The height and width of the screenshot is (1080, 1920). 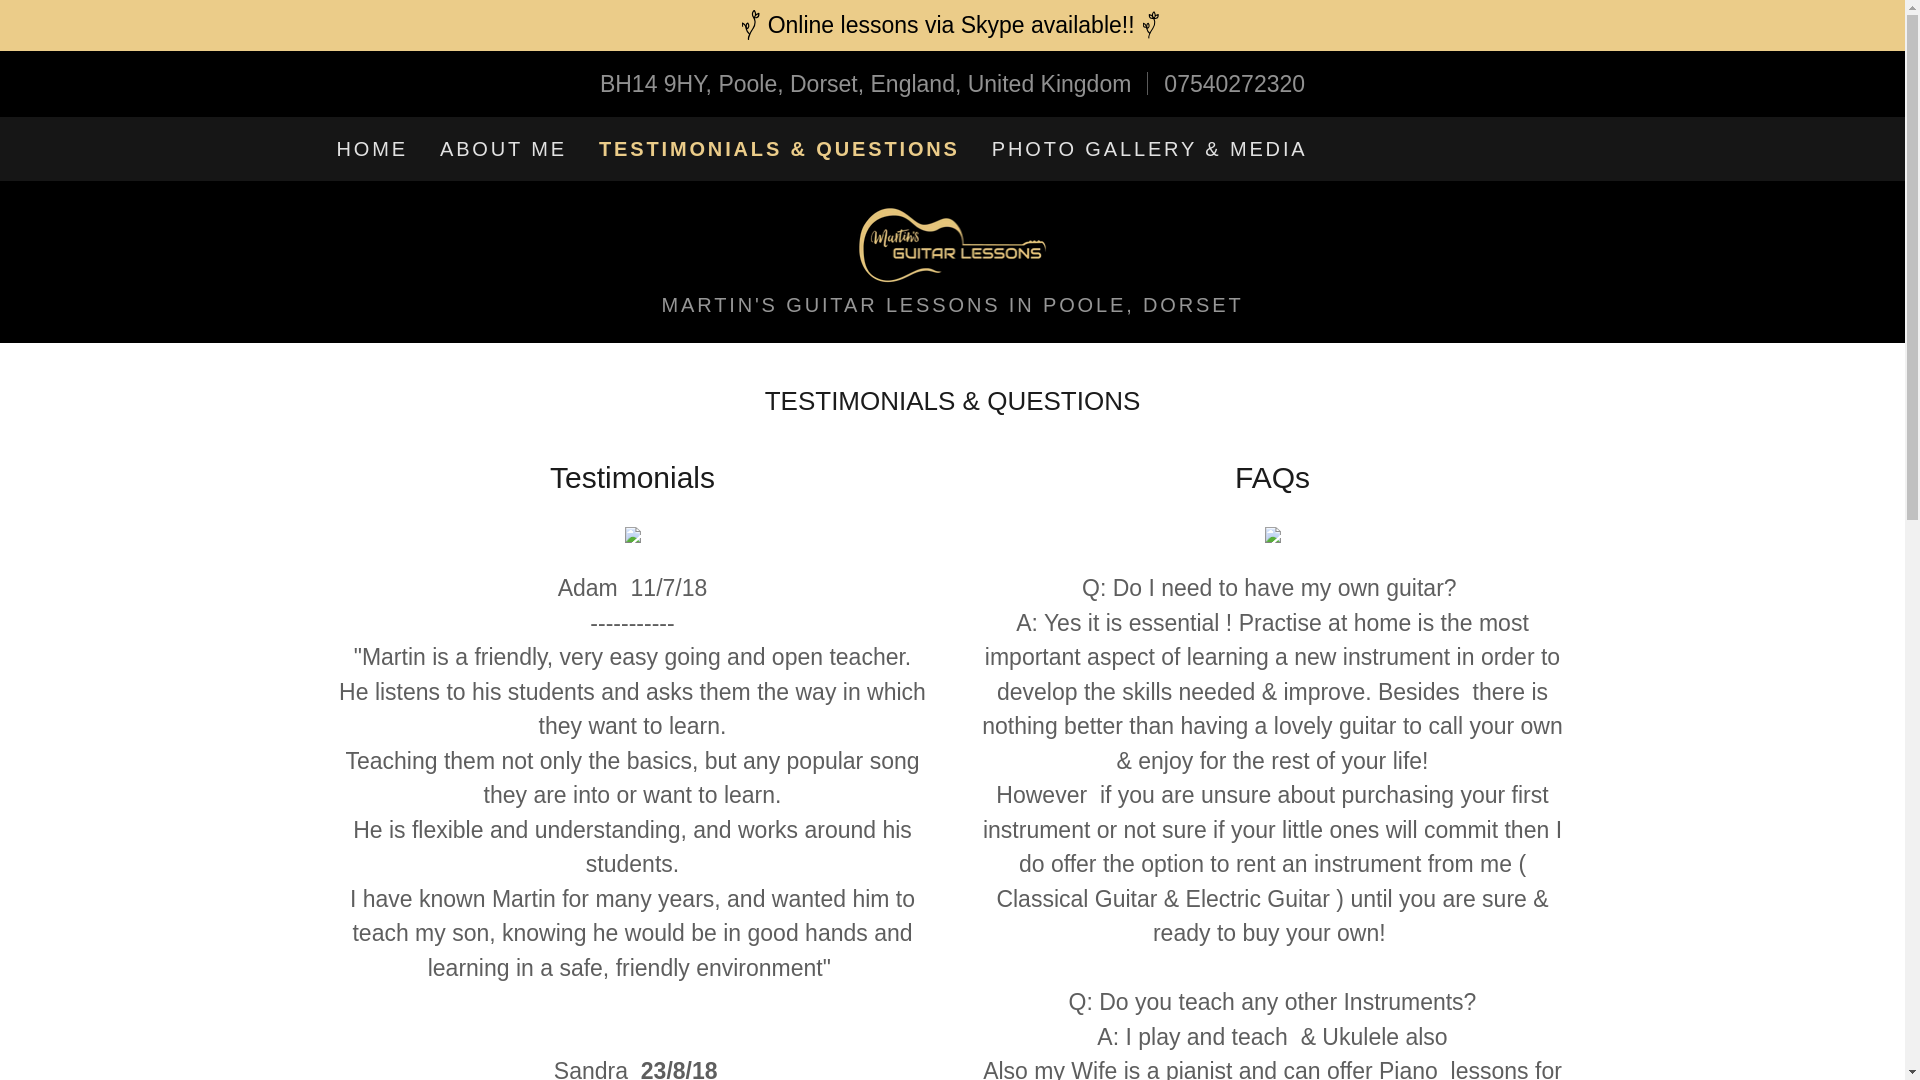 I want to click on 07540272320, so click(x=1234, y=83).